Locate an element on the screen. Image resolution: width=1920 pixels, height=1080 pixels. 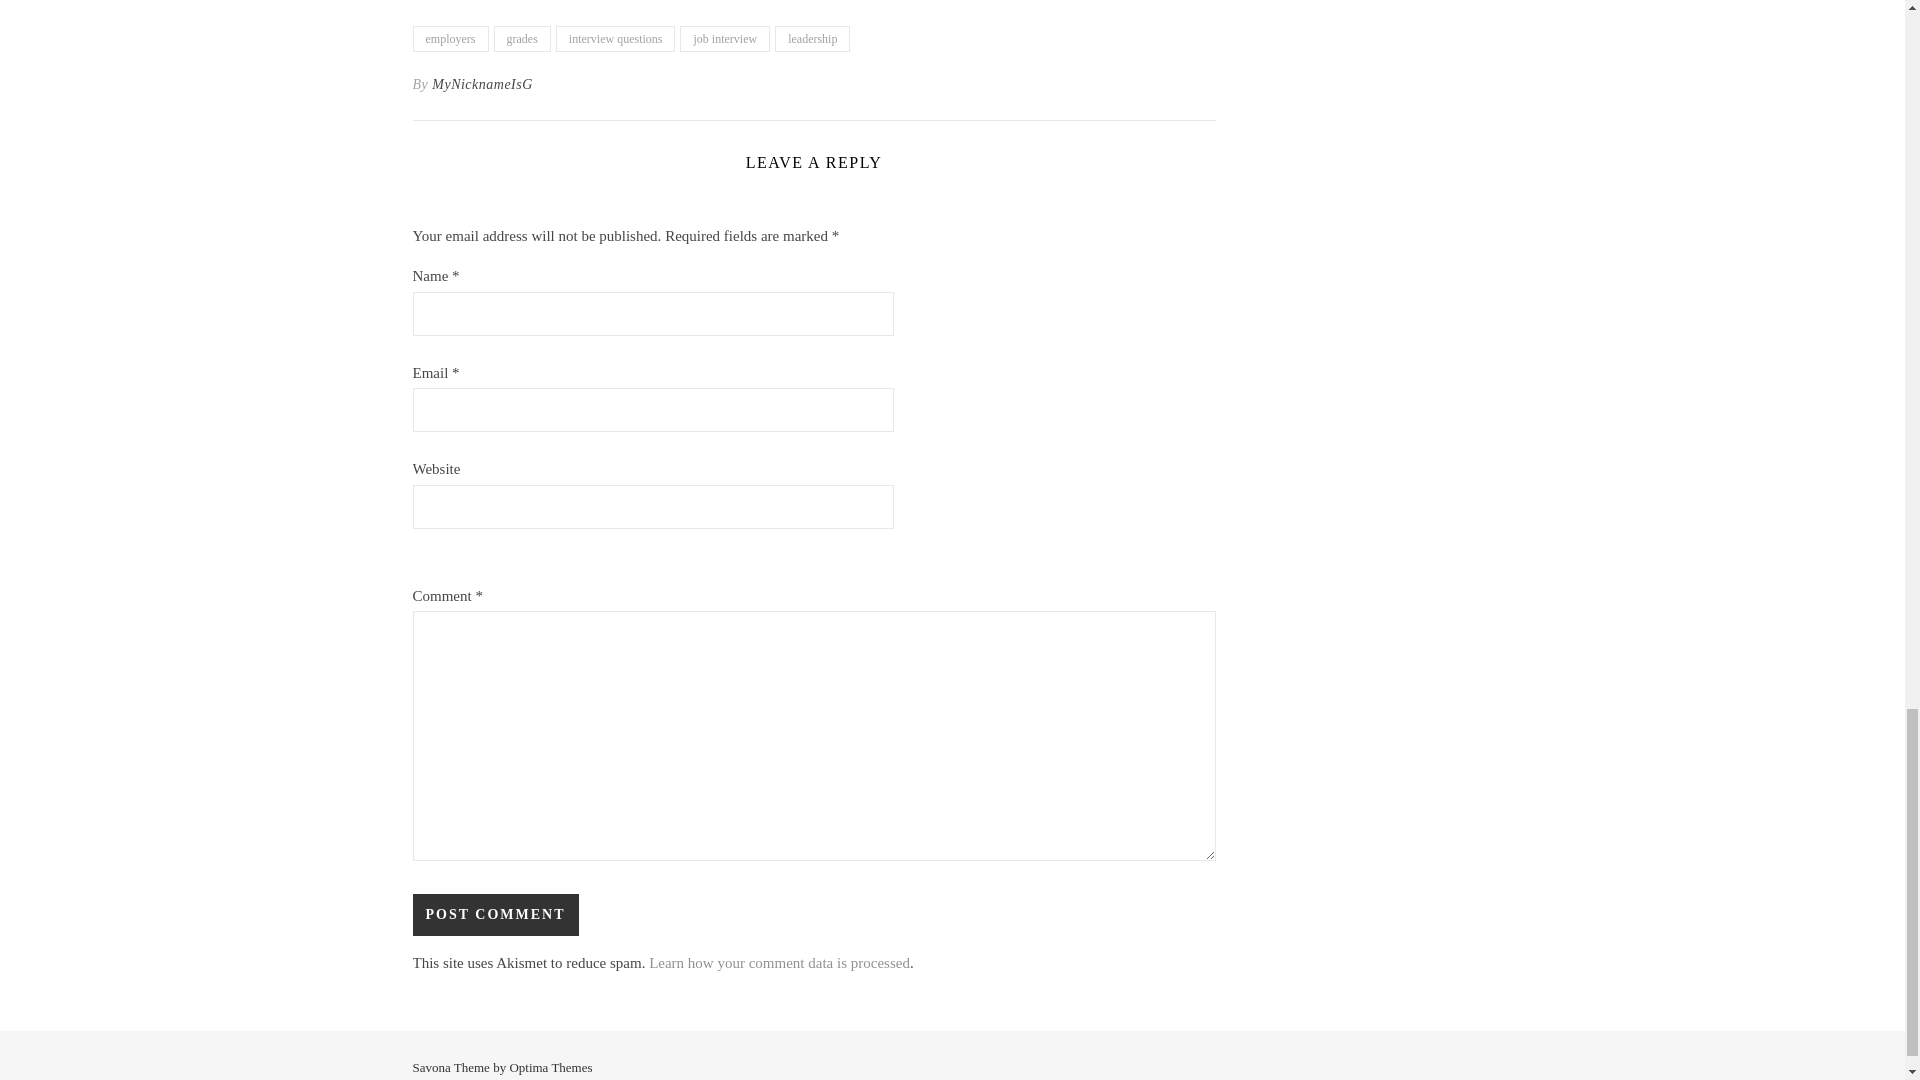
Learn how your comment data is processed is located at coordinates (779, 962).